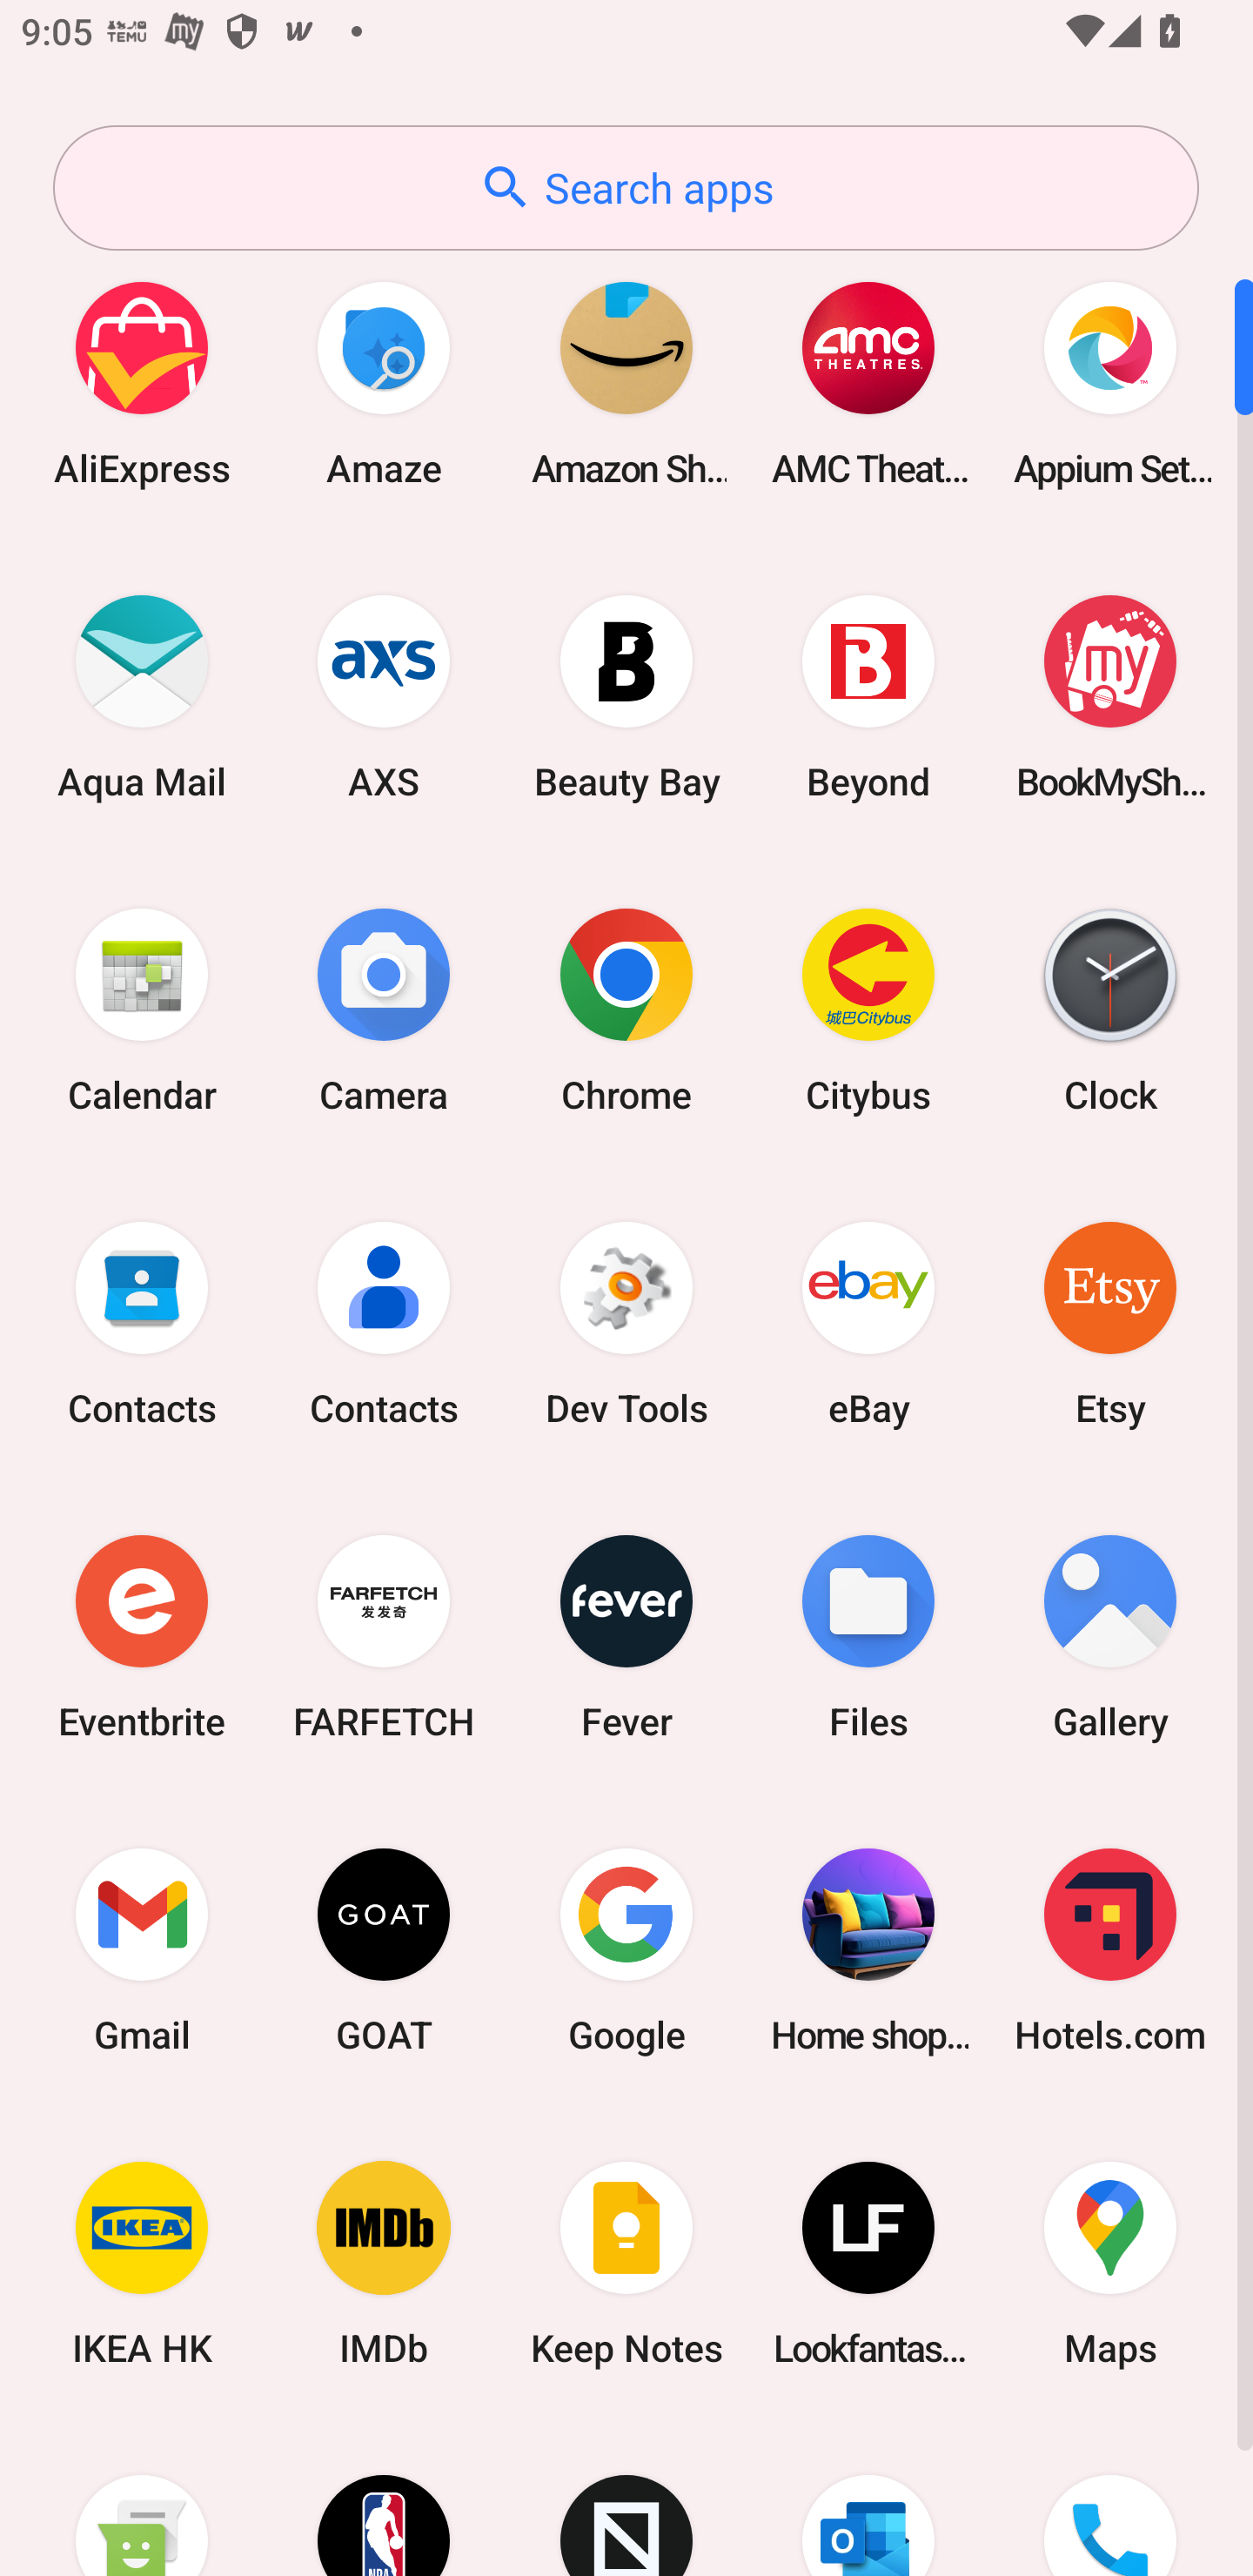  I want to click on Maps, so click(1110, 2264).